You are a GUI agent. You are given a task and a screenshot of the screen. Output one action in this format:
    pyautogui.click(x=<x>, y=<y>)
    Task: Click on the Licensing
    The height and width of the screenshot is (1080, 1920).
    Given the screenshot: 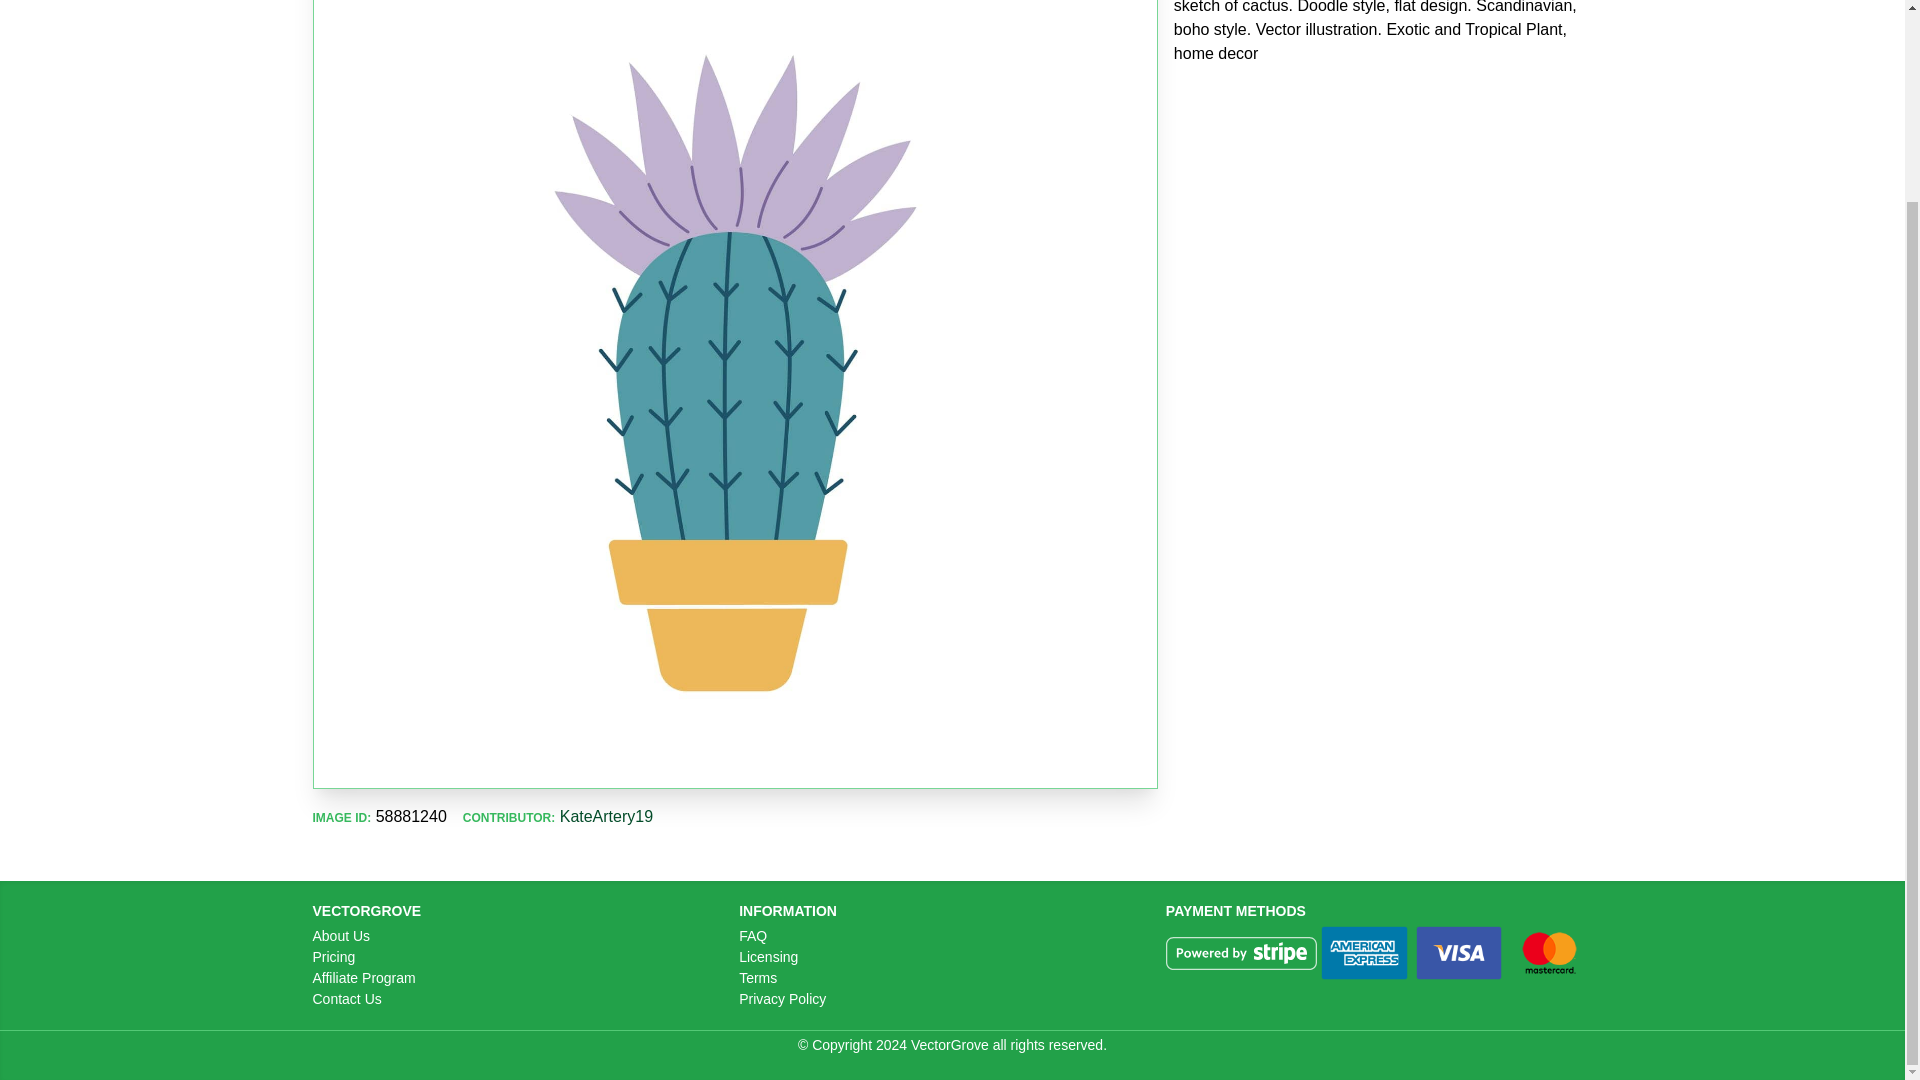 What is the action you would take?
    pyautogui.click(x=768, y=957)
    